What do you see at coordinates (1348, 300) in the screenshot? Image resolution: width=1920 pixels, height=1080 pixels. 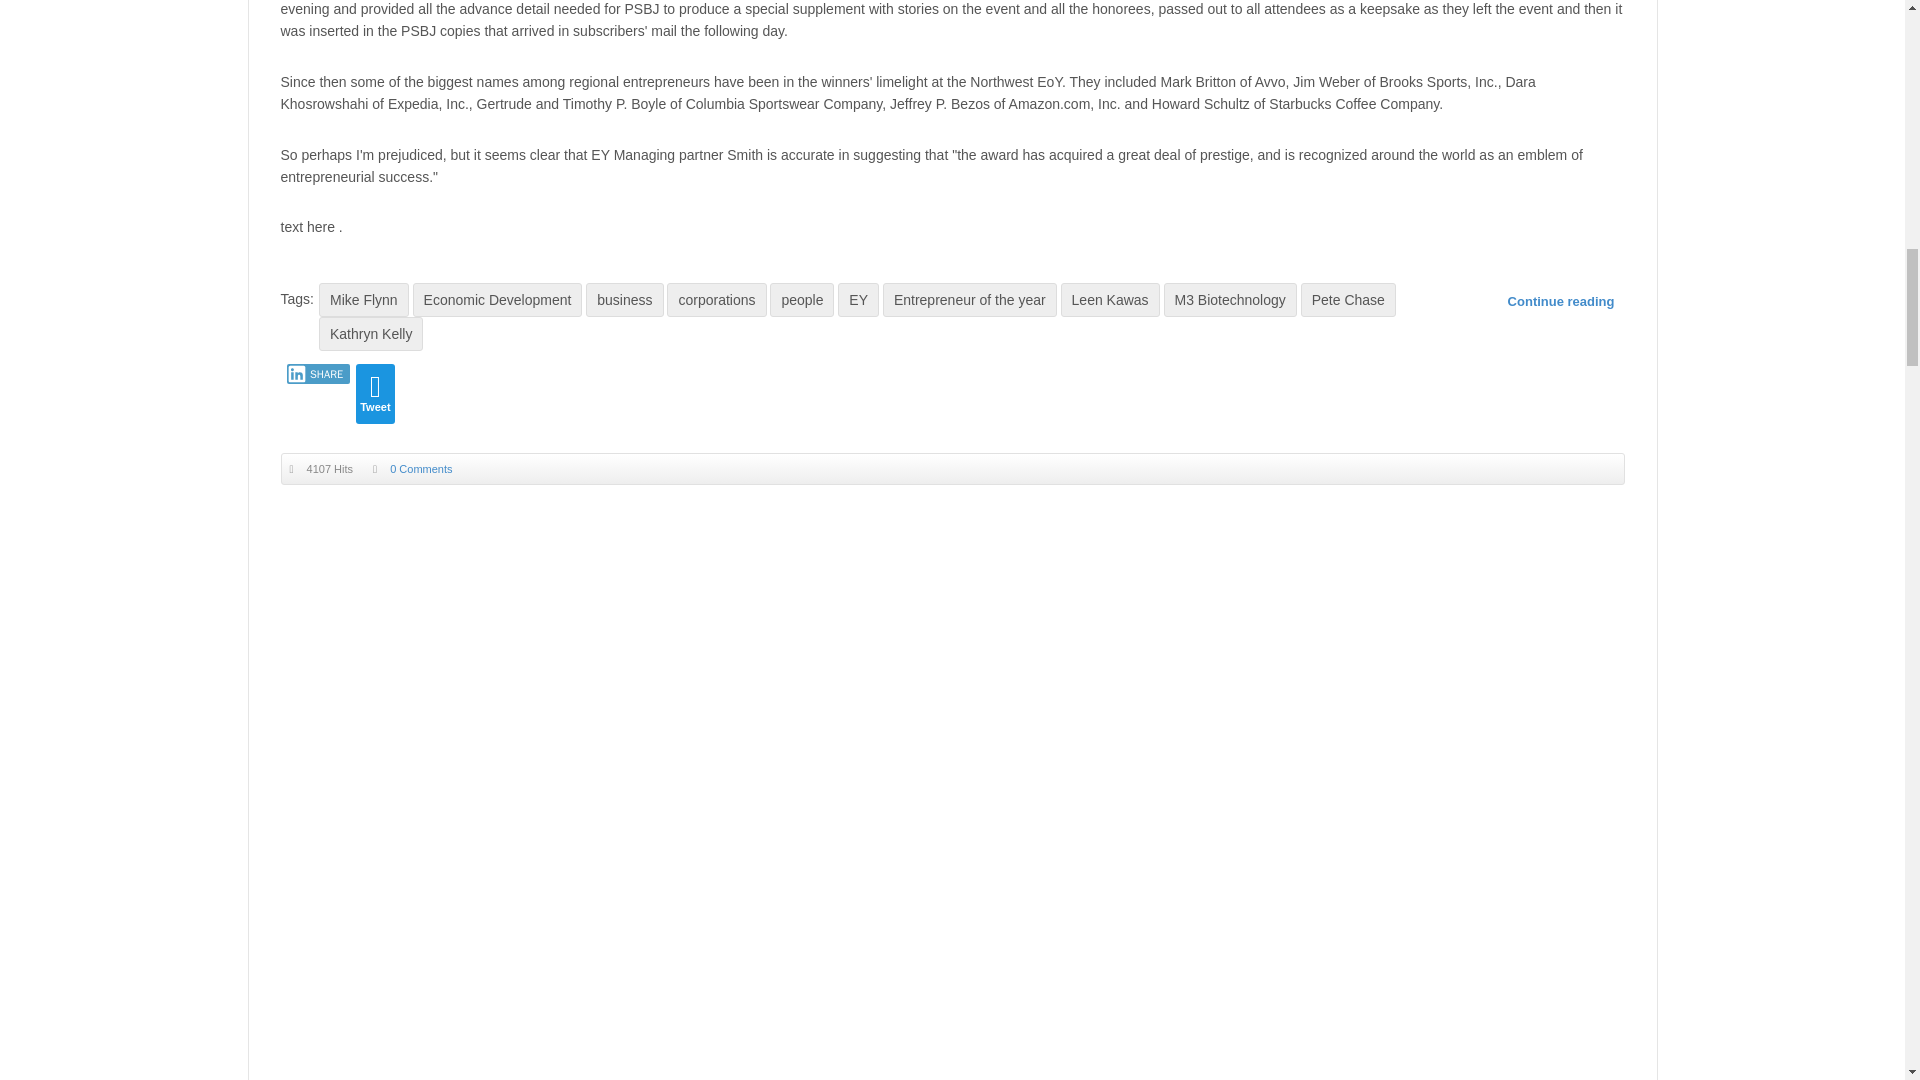 I see `Pete Chase` at bounding box center [1348, 300].